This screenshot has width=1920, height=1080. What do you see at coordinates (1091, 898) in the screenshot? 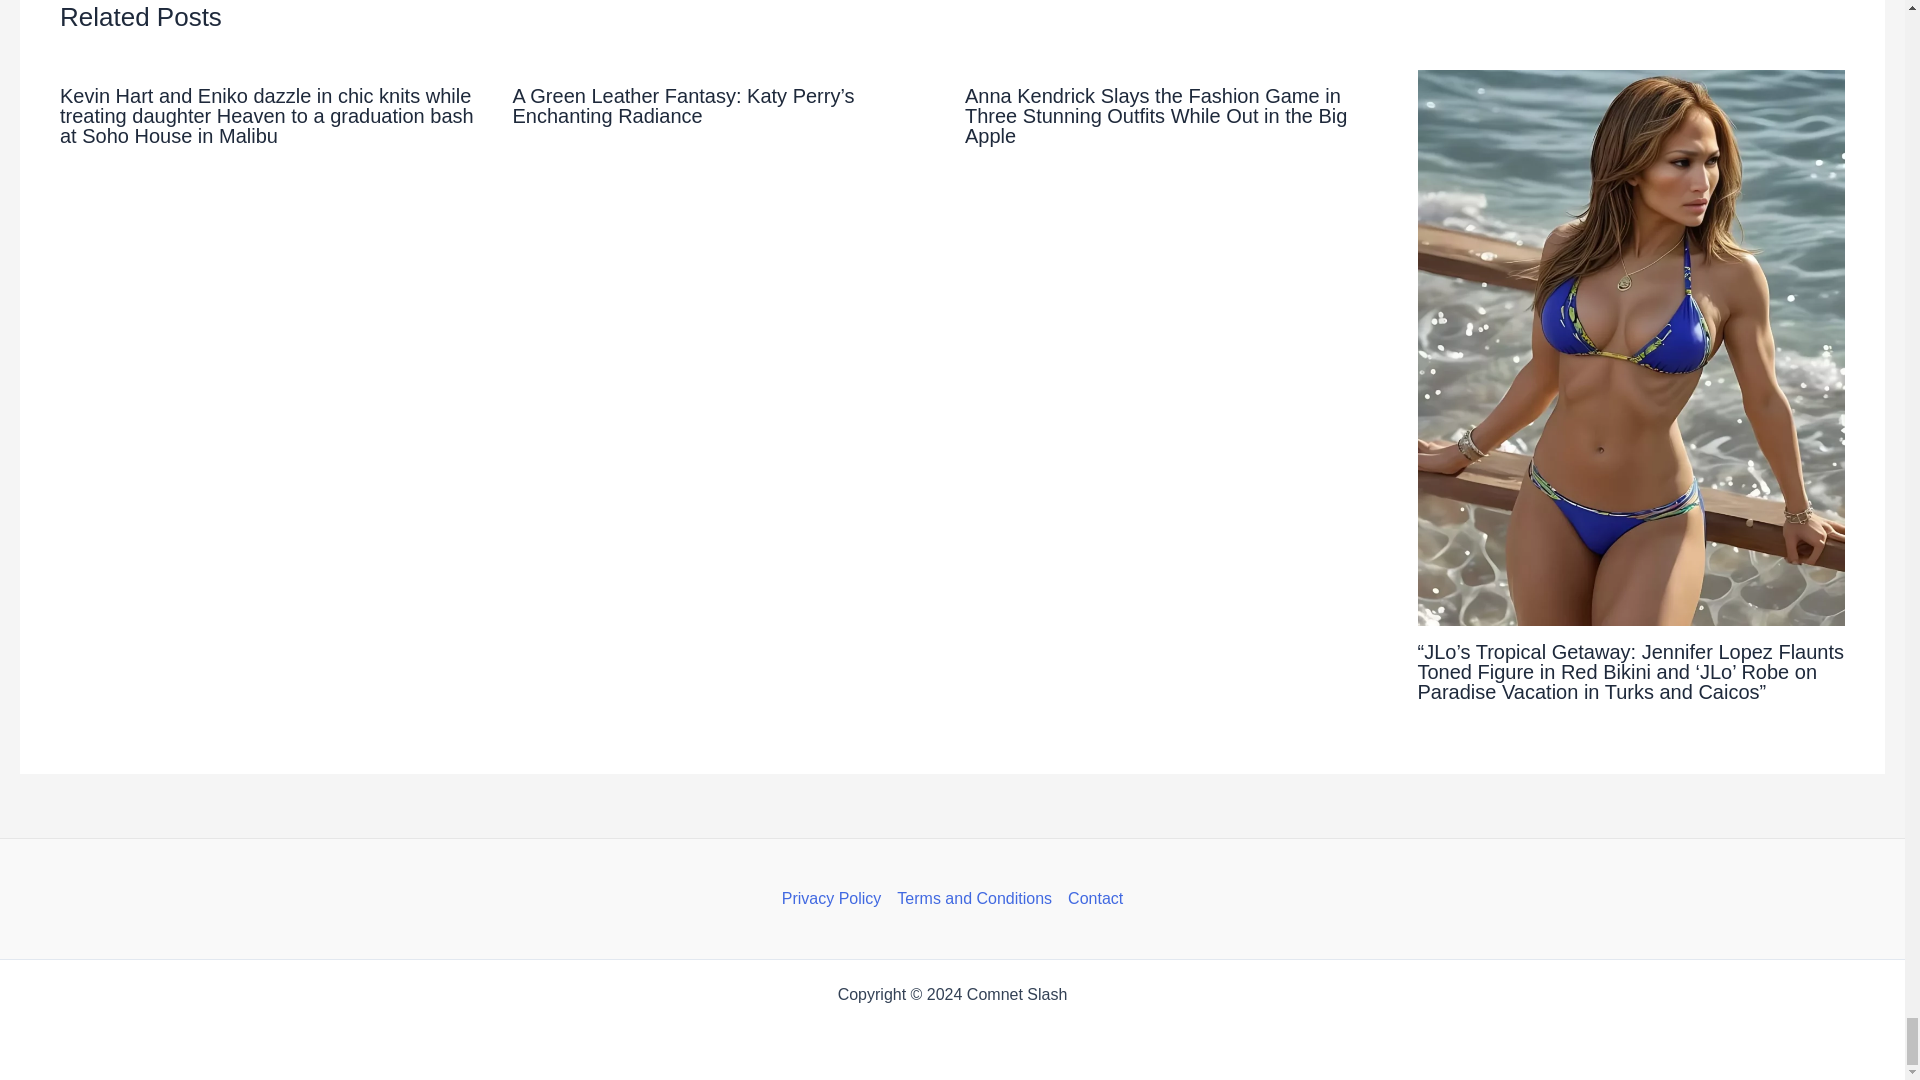
I see `Contact` at bounding box center [1091, 898].